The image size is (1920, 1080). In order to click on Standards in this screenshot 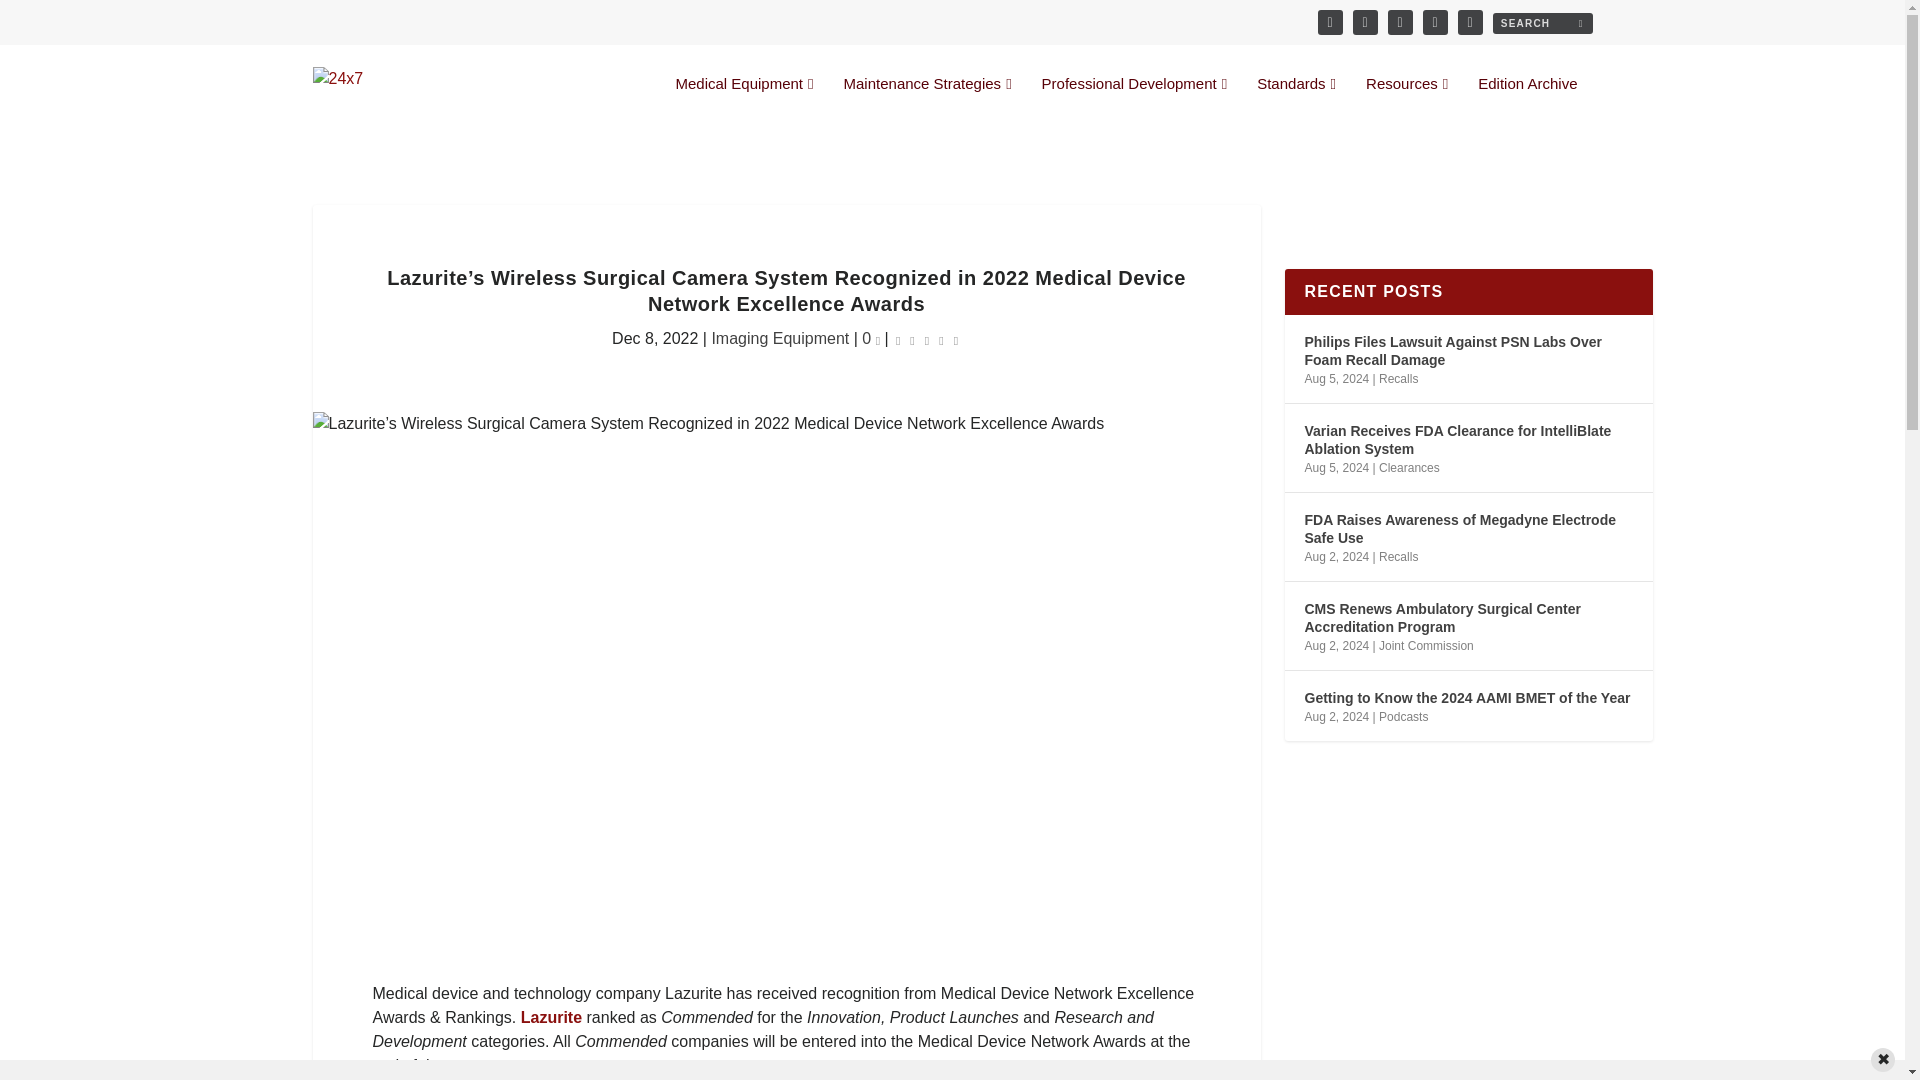, I will do `click(1296, 100)`.